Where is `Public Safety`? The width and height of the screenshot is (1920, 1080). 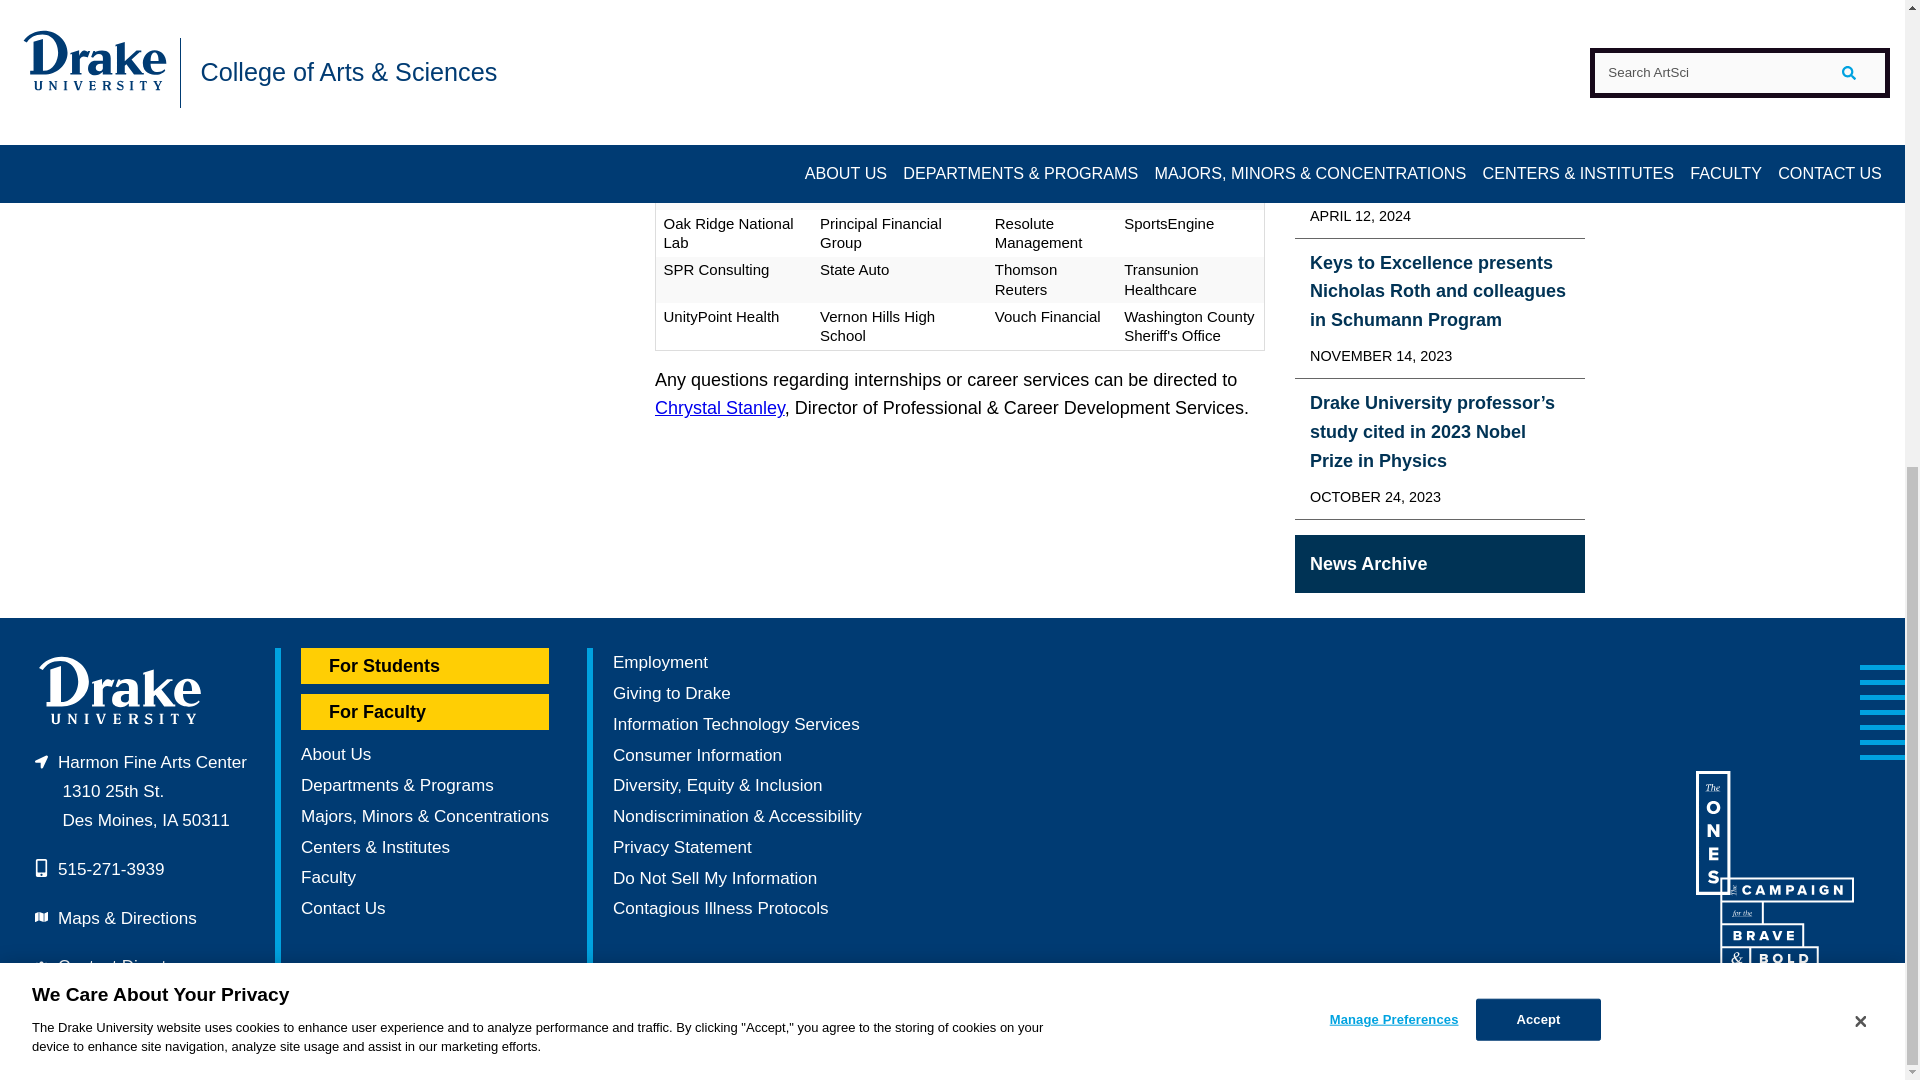
Public Safety is located at coordinates (107, 1014).